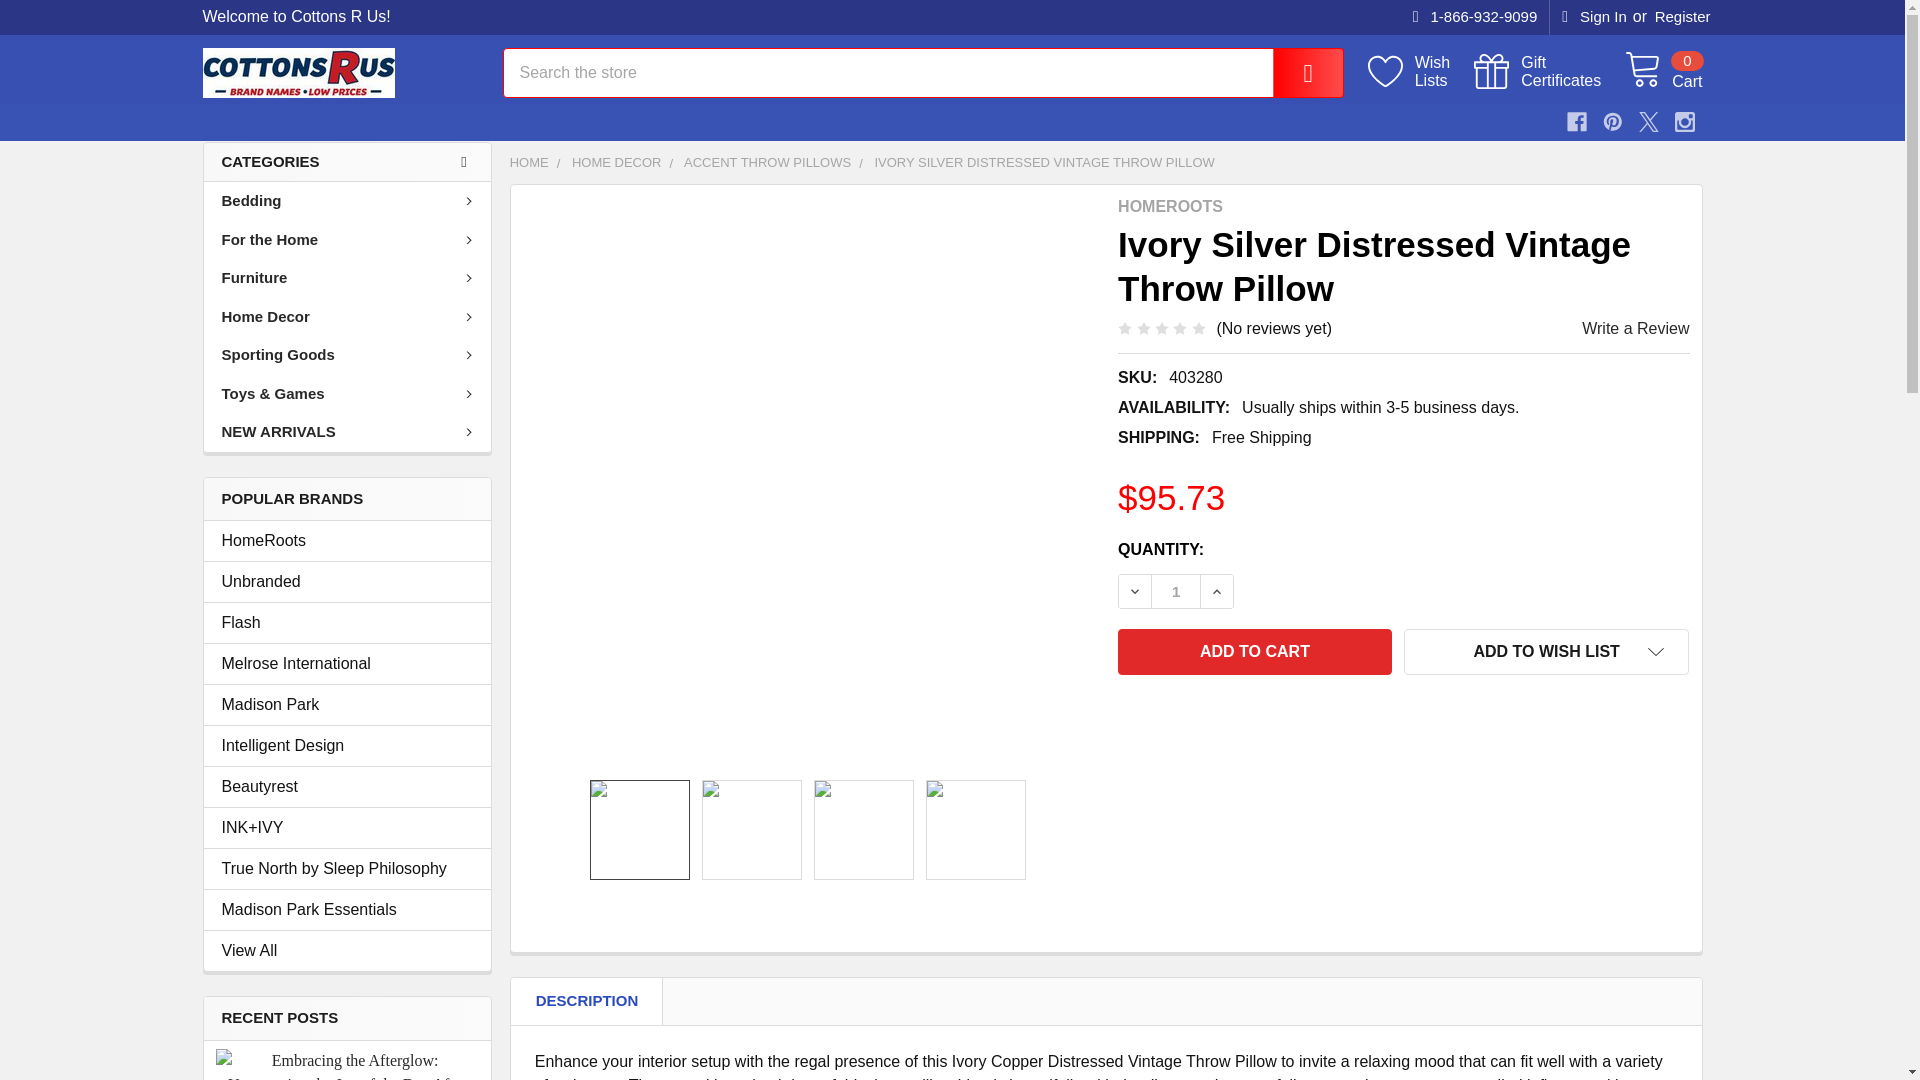  Describe the element at coordinates (1682, 17) in the screenshot. I see `Unbranded` at that location.